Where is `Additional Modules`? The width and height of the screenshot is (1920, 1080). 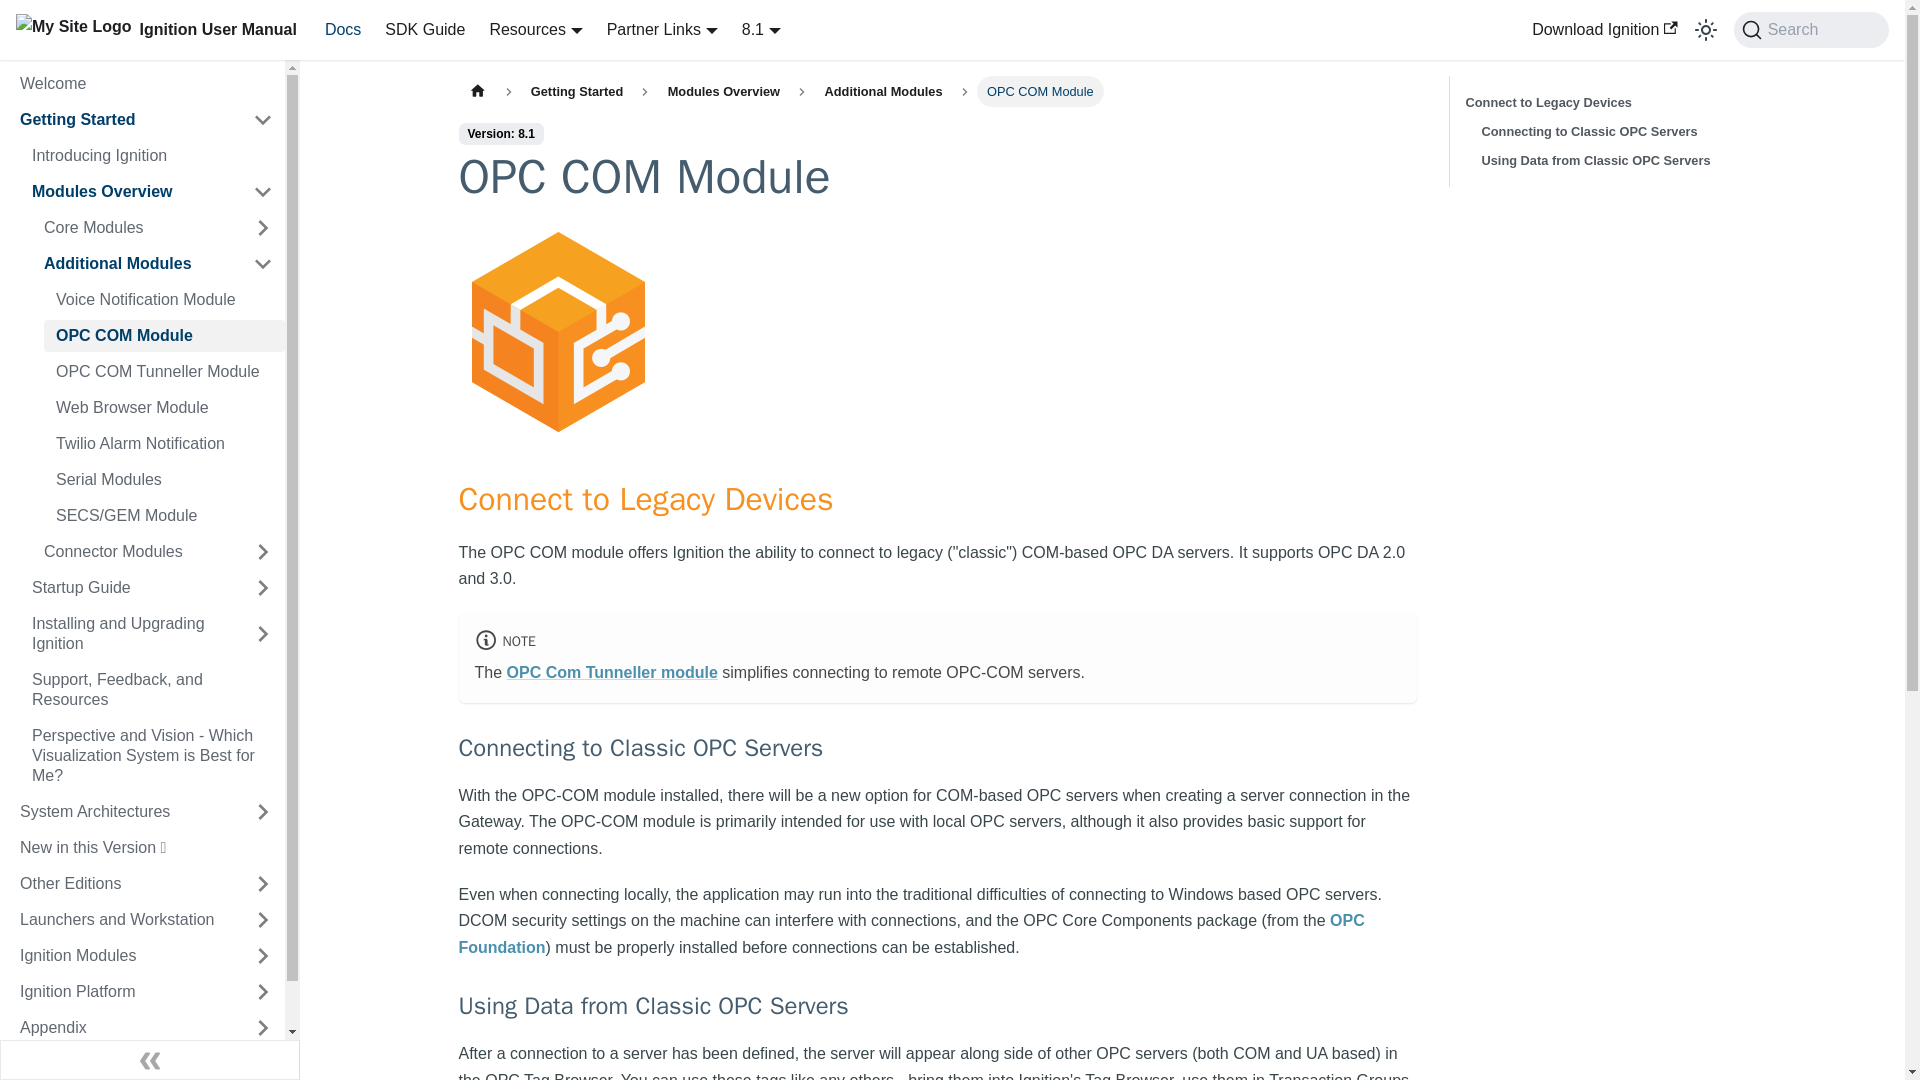
Additional Modules is located at coordinates (136, 264).